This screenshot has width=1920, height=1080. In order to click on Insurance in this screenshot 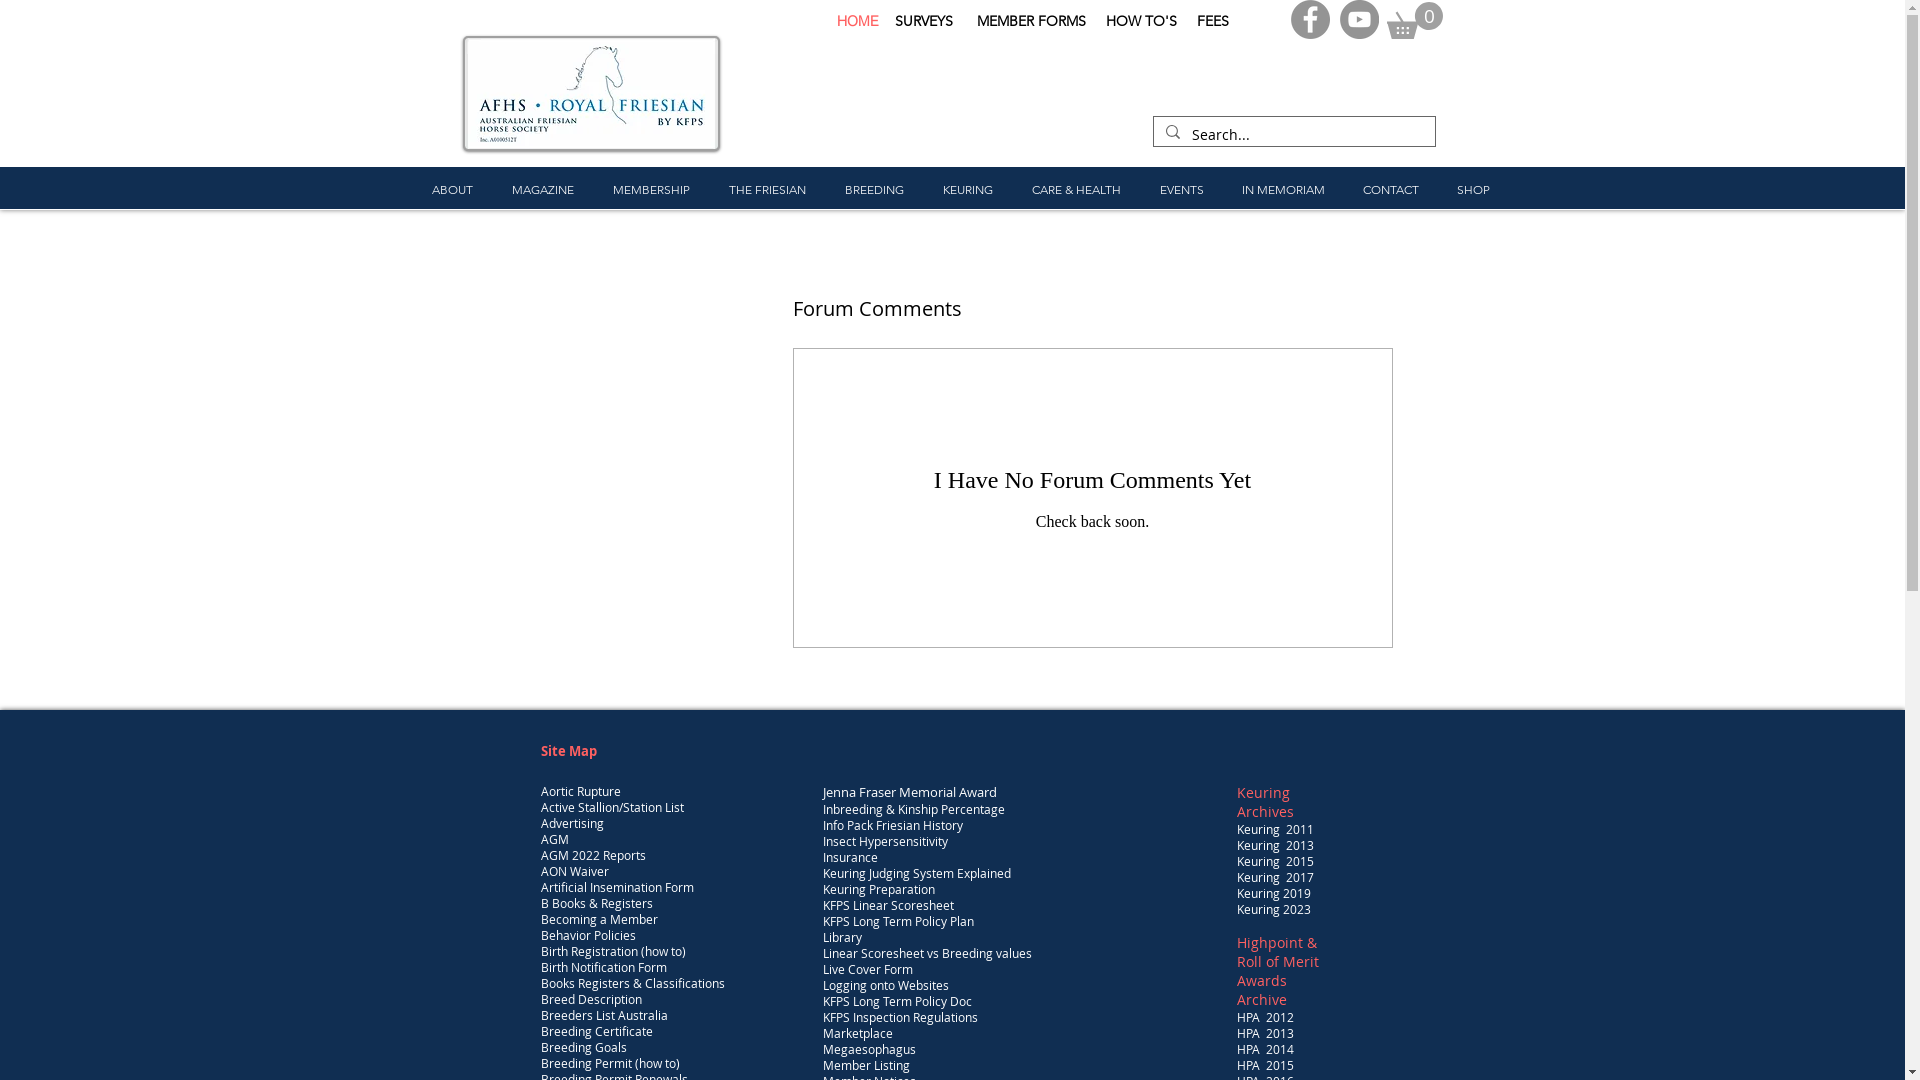, I will do `click(850, 860)`.